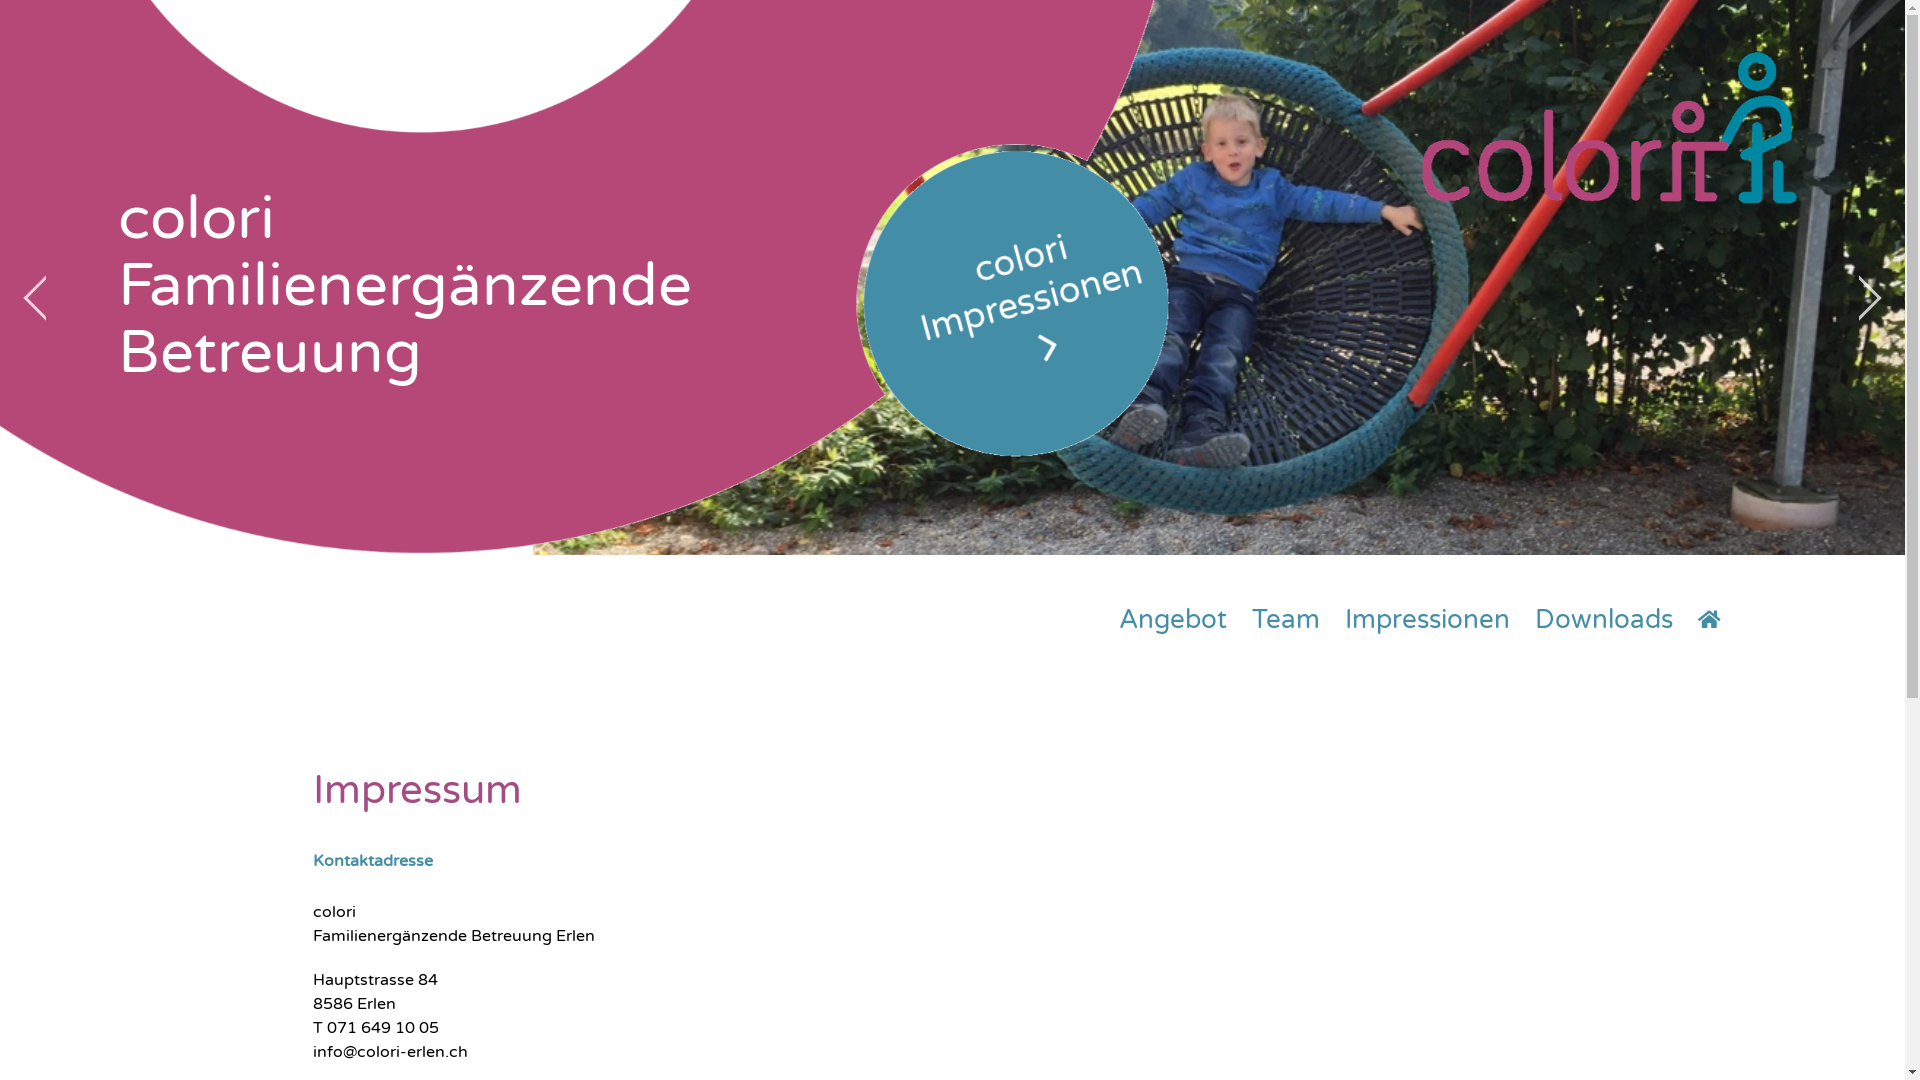 Image resolution: width=1920 pixels, height=1080 pixels. What do you see at coordinates (1173, 620) in the screenshot?
I see `Angebot` at bounding box center [1173, 620].